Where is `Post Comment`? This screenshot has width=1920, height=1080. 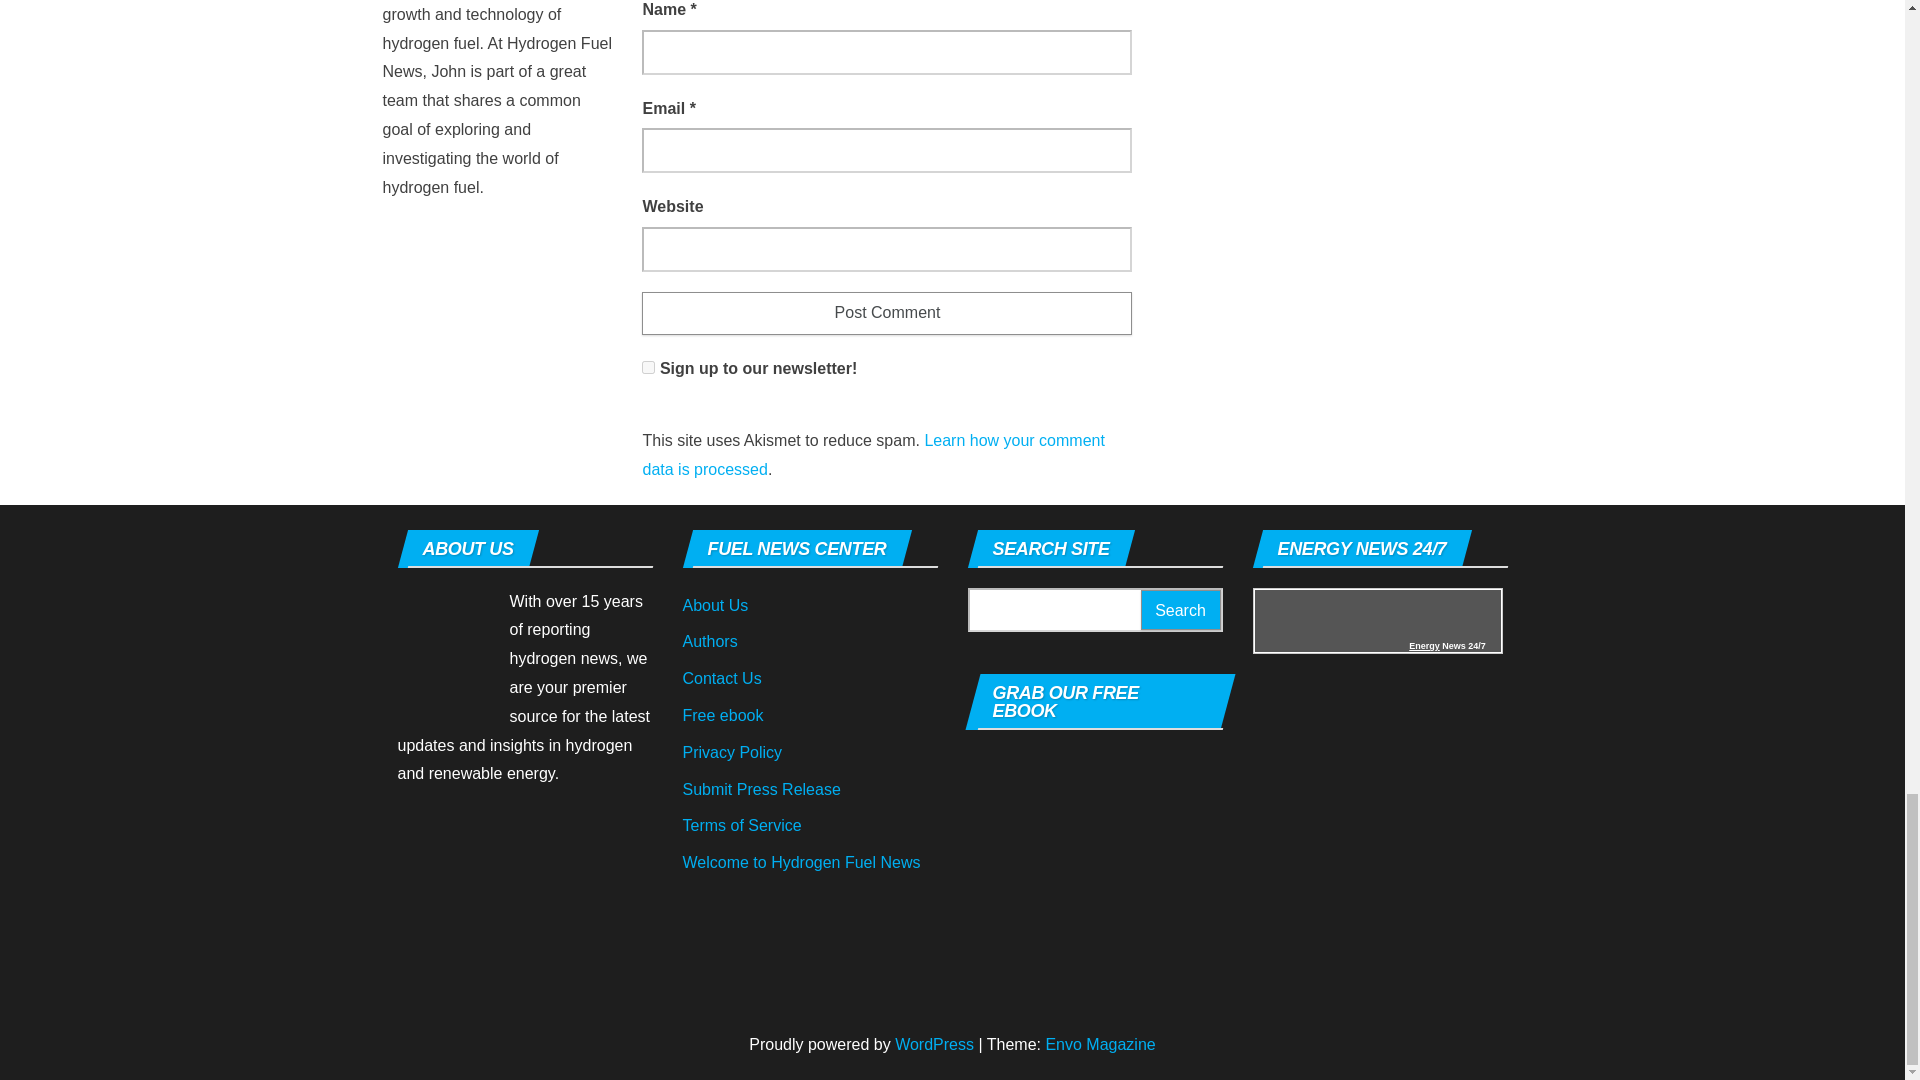
Post Comment is located at coordinates (886, 312).